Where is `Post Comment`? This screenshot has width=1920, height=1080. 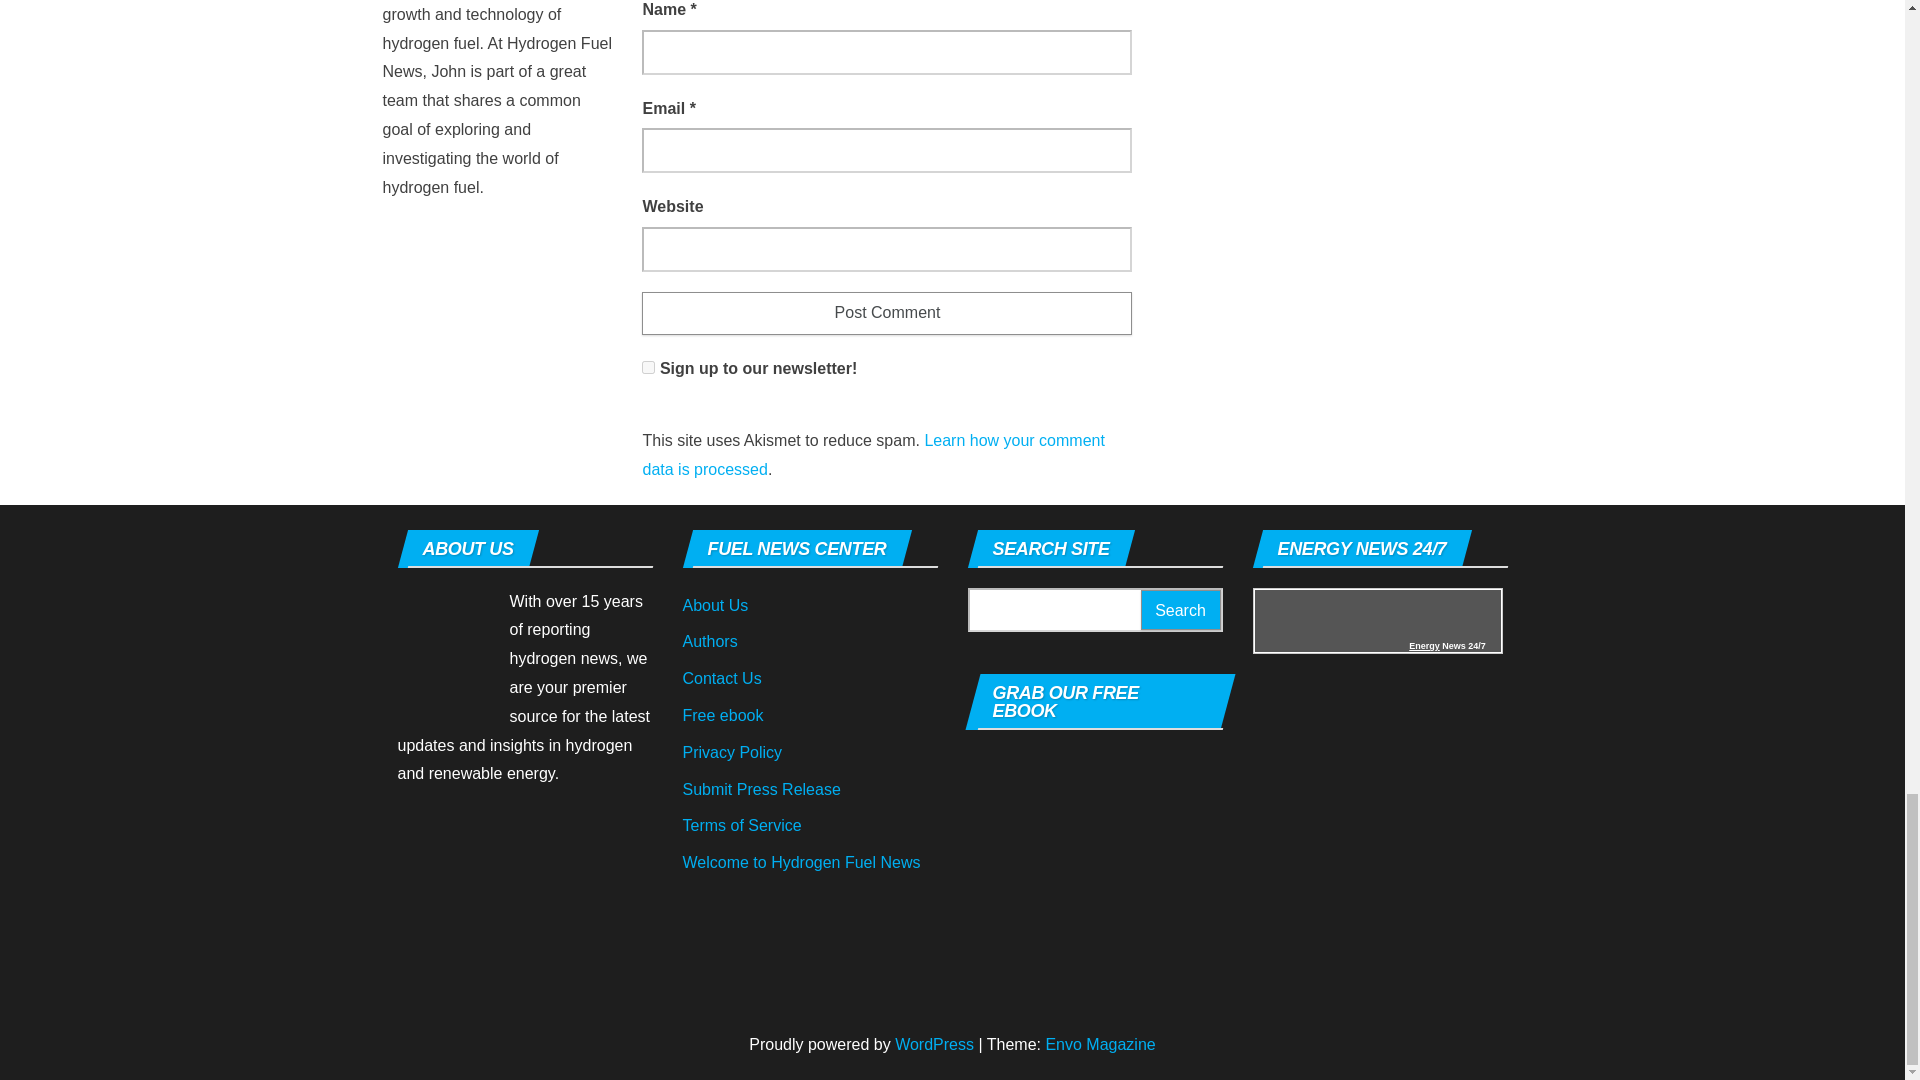
Post Comment is located at coordinates (886, 312).